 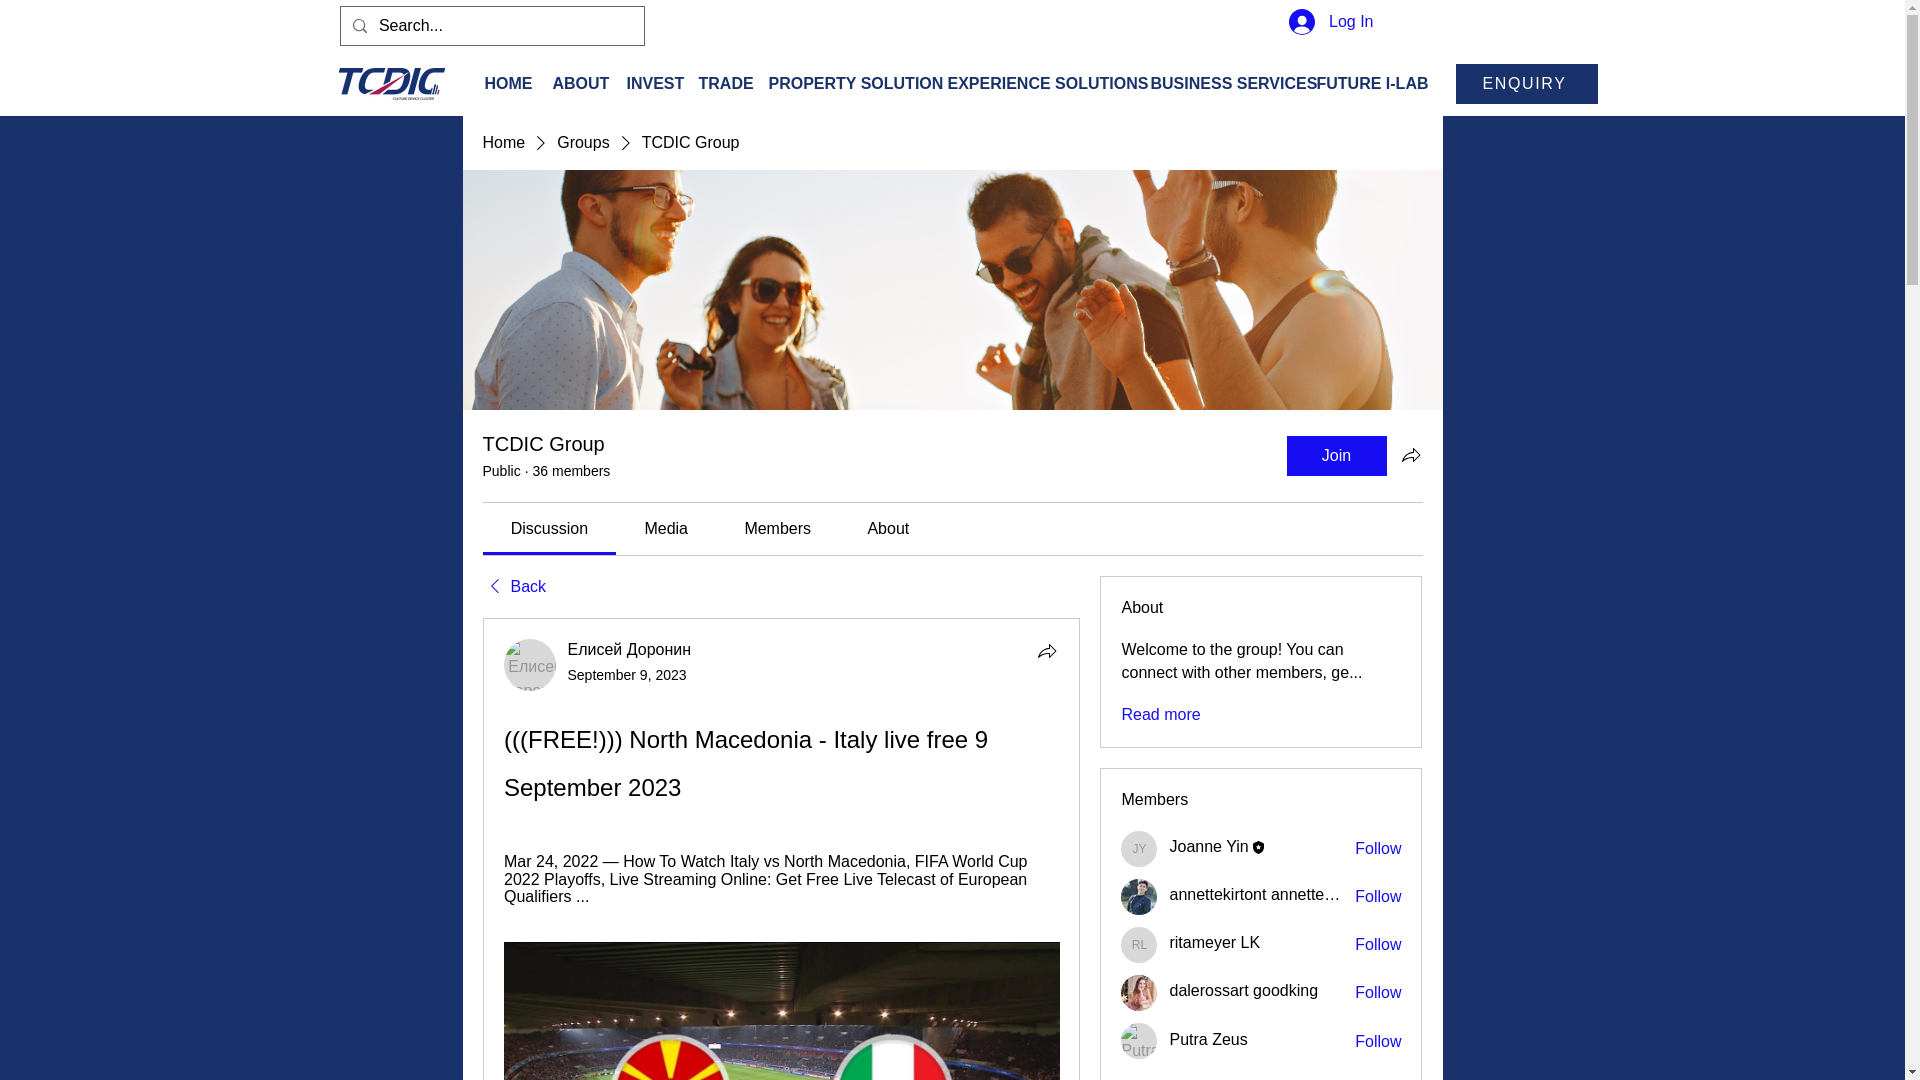 I want to click on ABOUT, so click(x=578, y=84).